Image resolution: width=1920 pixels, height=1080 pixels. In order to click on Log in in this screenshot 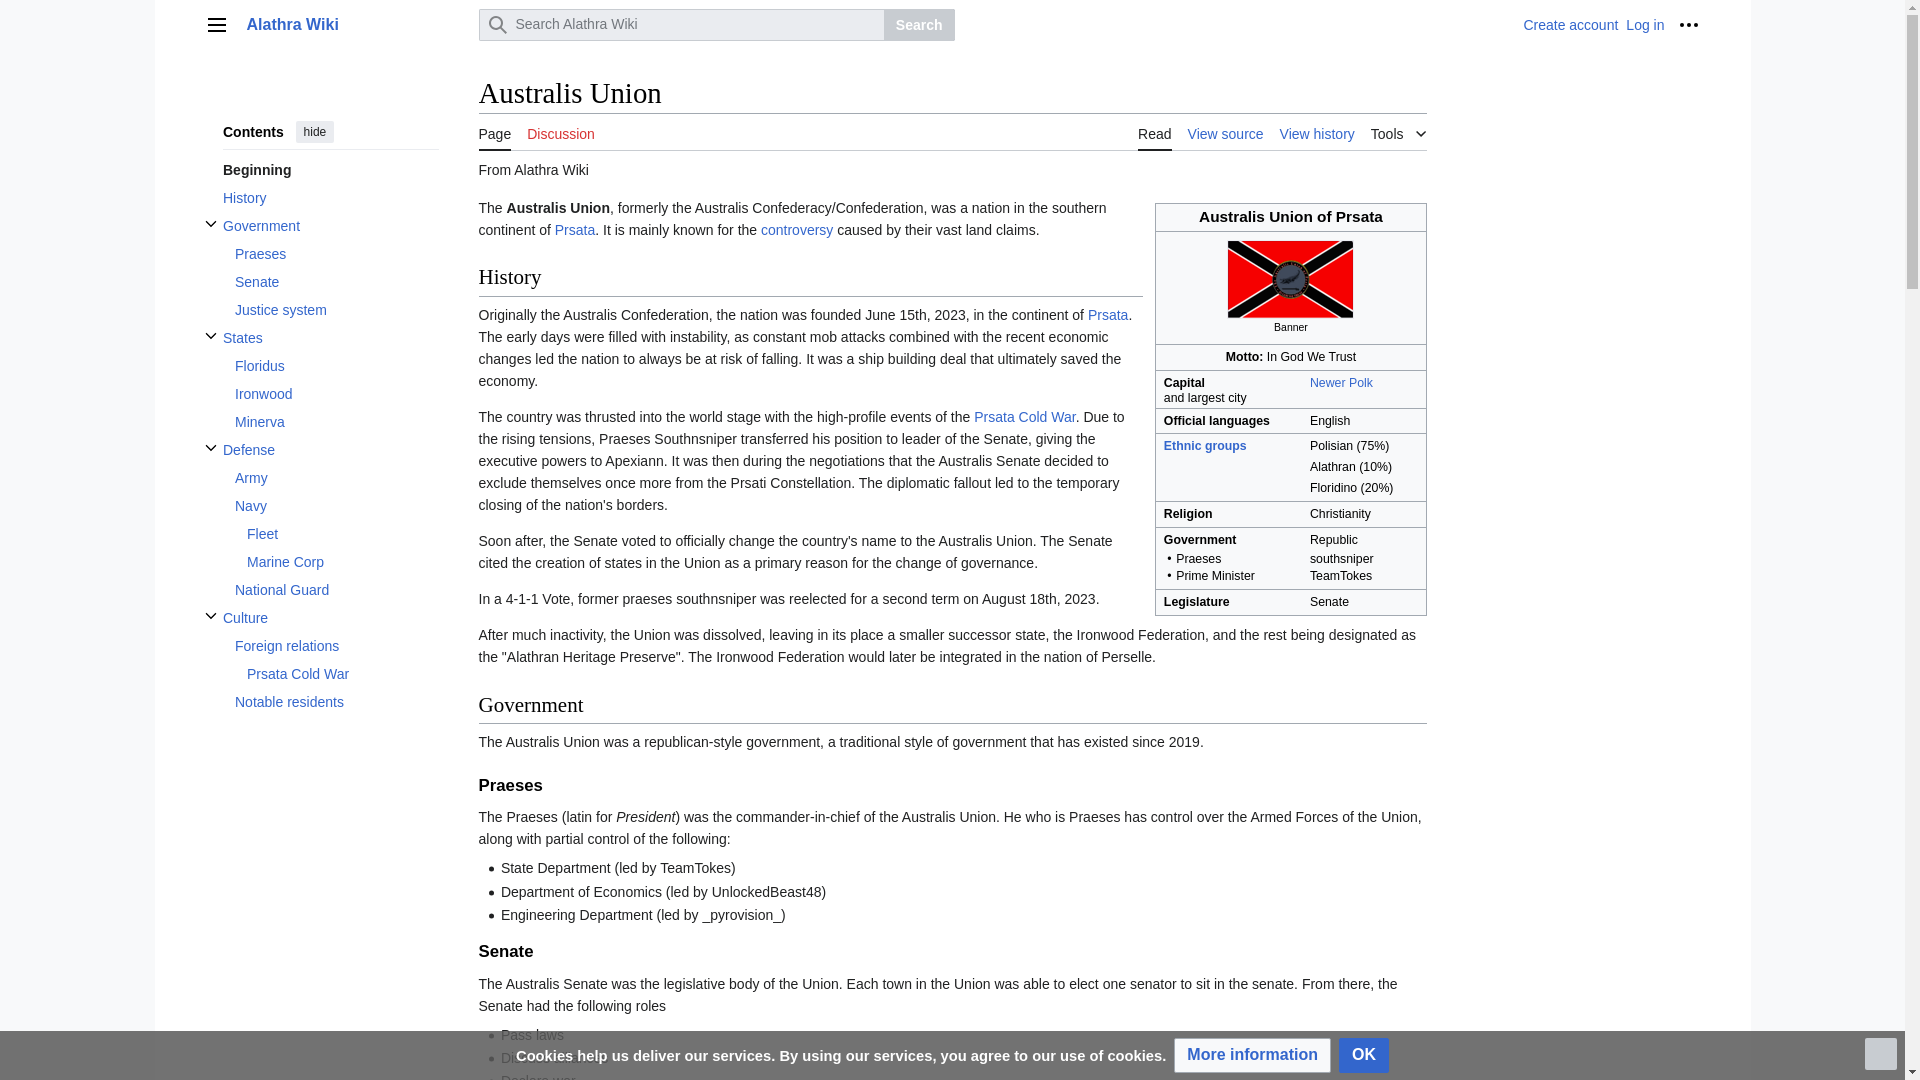, I will do `click(1645, 25)`.